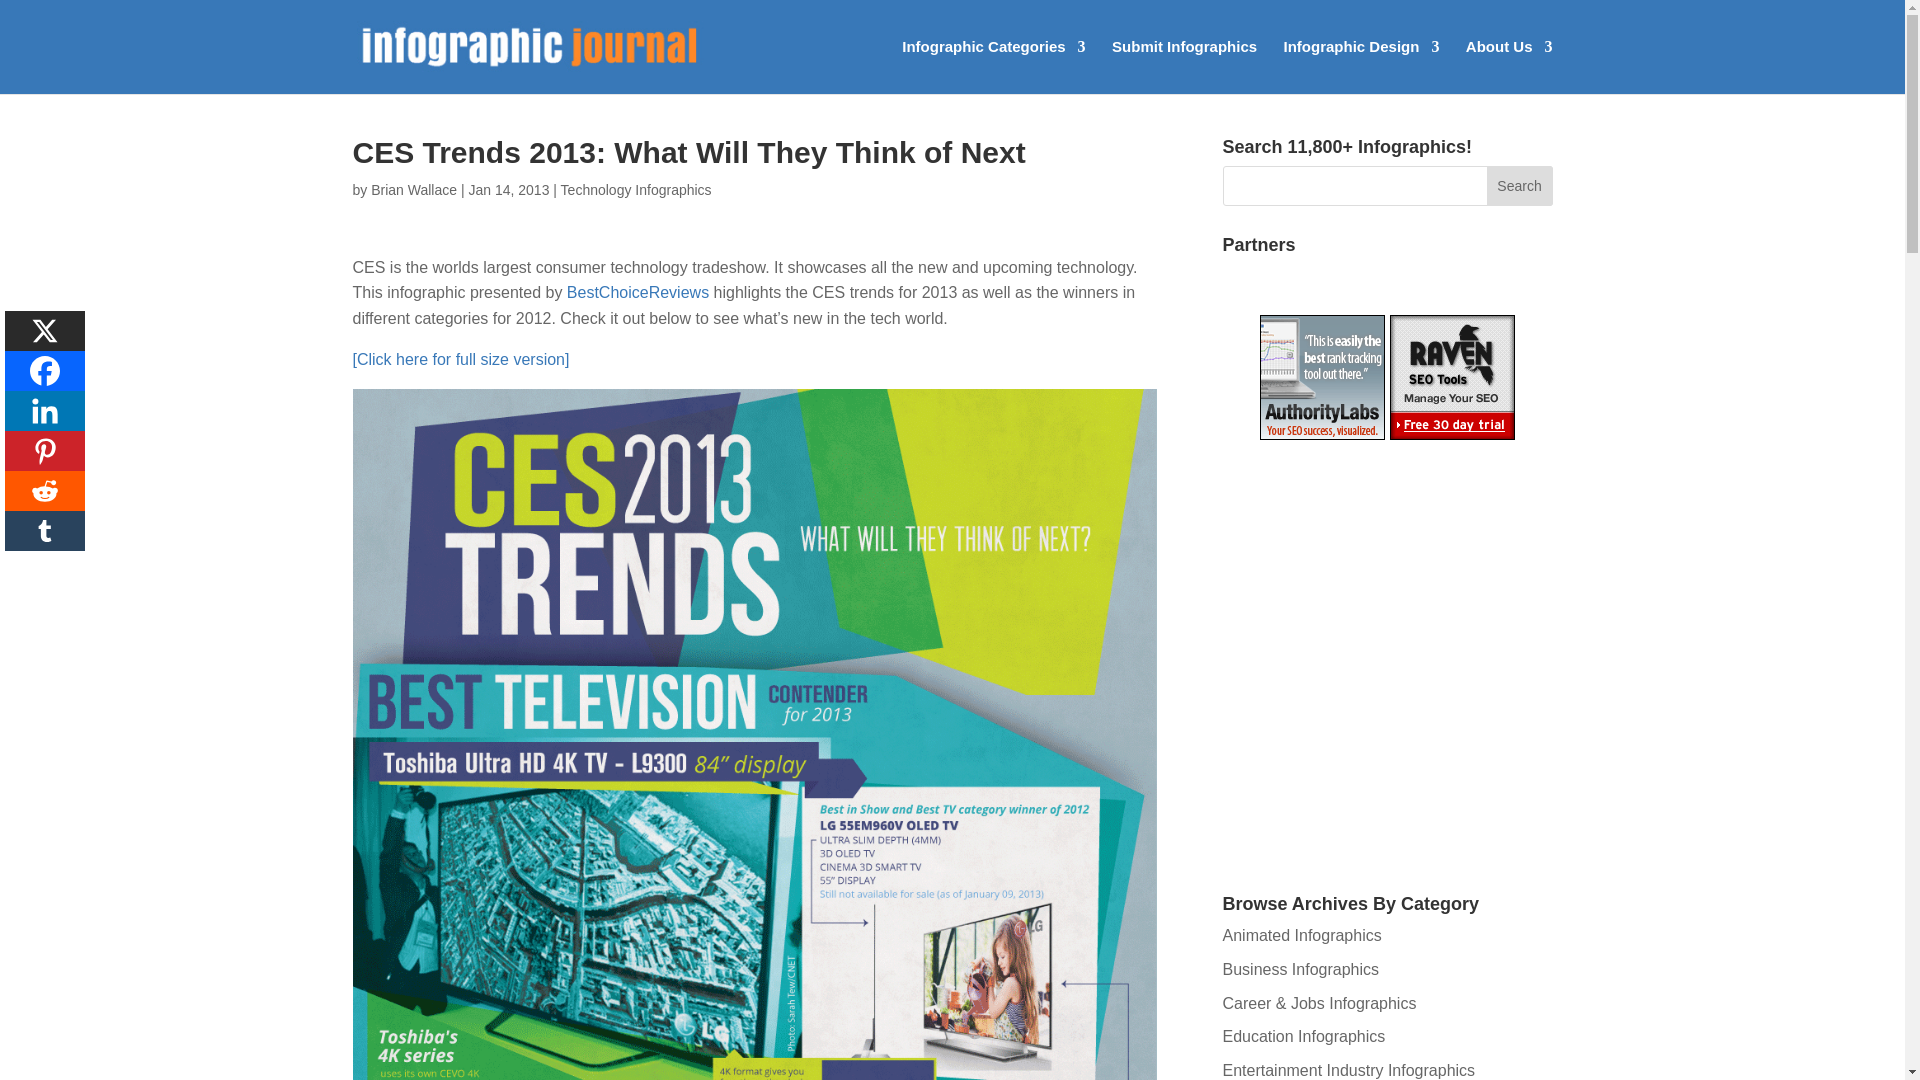 The image size is (1920, 1080). What do you see at coordinates (413, 190) in the screenshot?
I see `Brian Wallace` at bounding box center [413, 190].